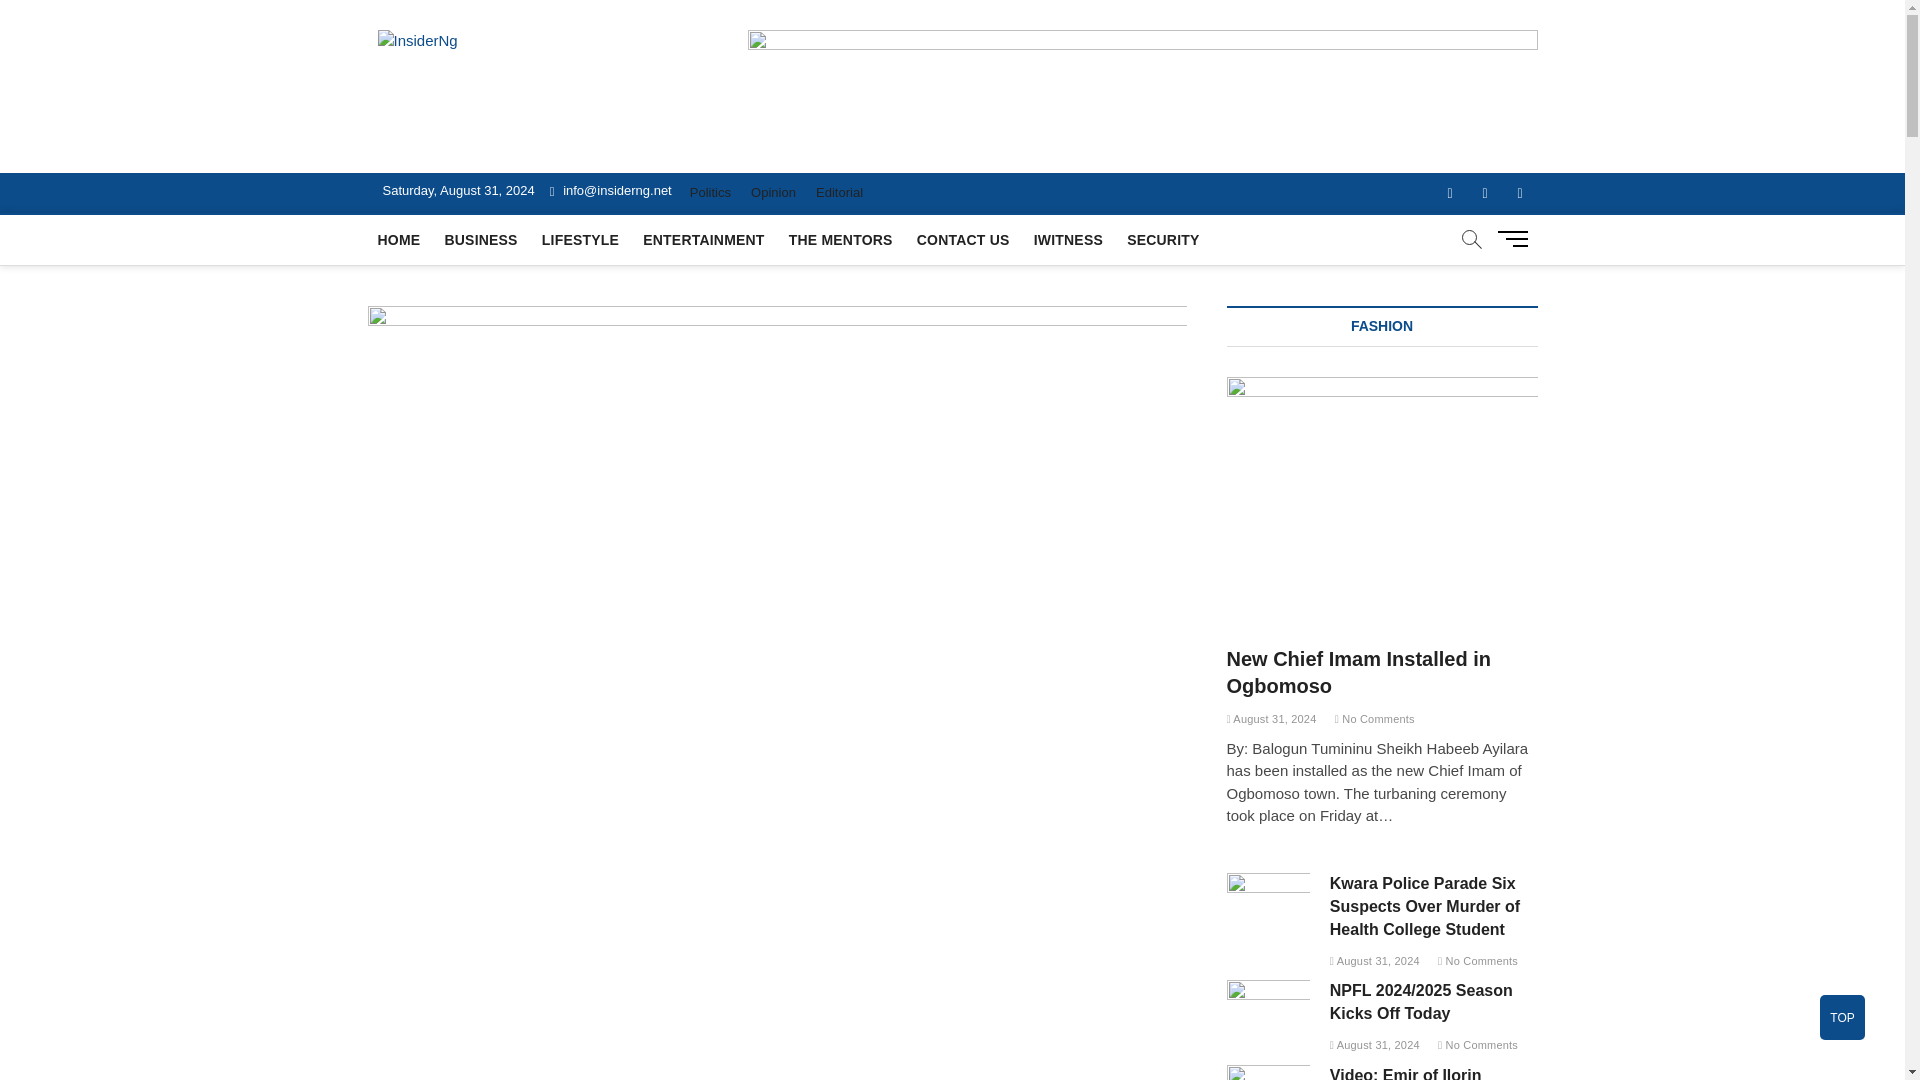 The image size is (1920, 1080). I want to click on BUSINESS, so click(480, 239).